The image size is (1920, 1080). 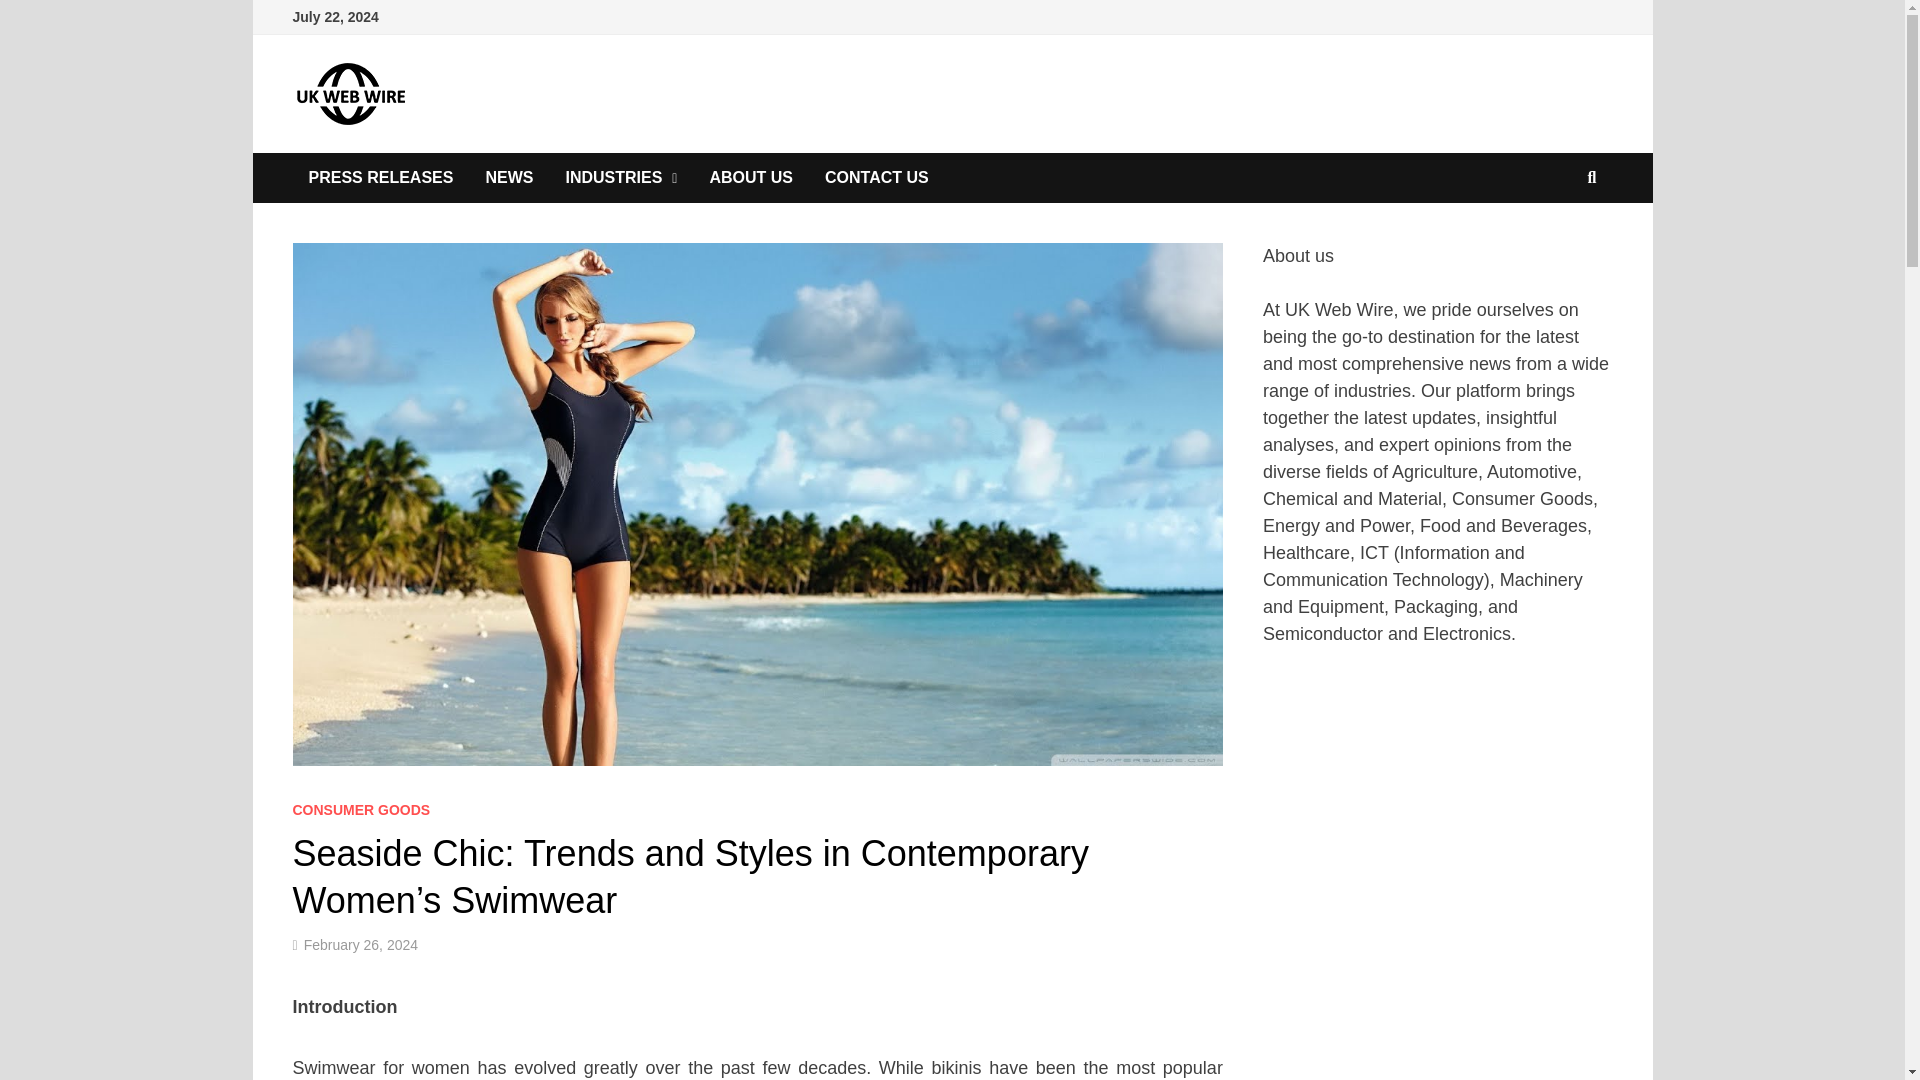 I want to click on CONSUMER GOODS, so click(x=360, y=810).